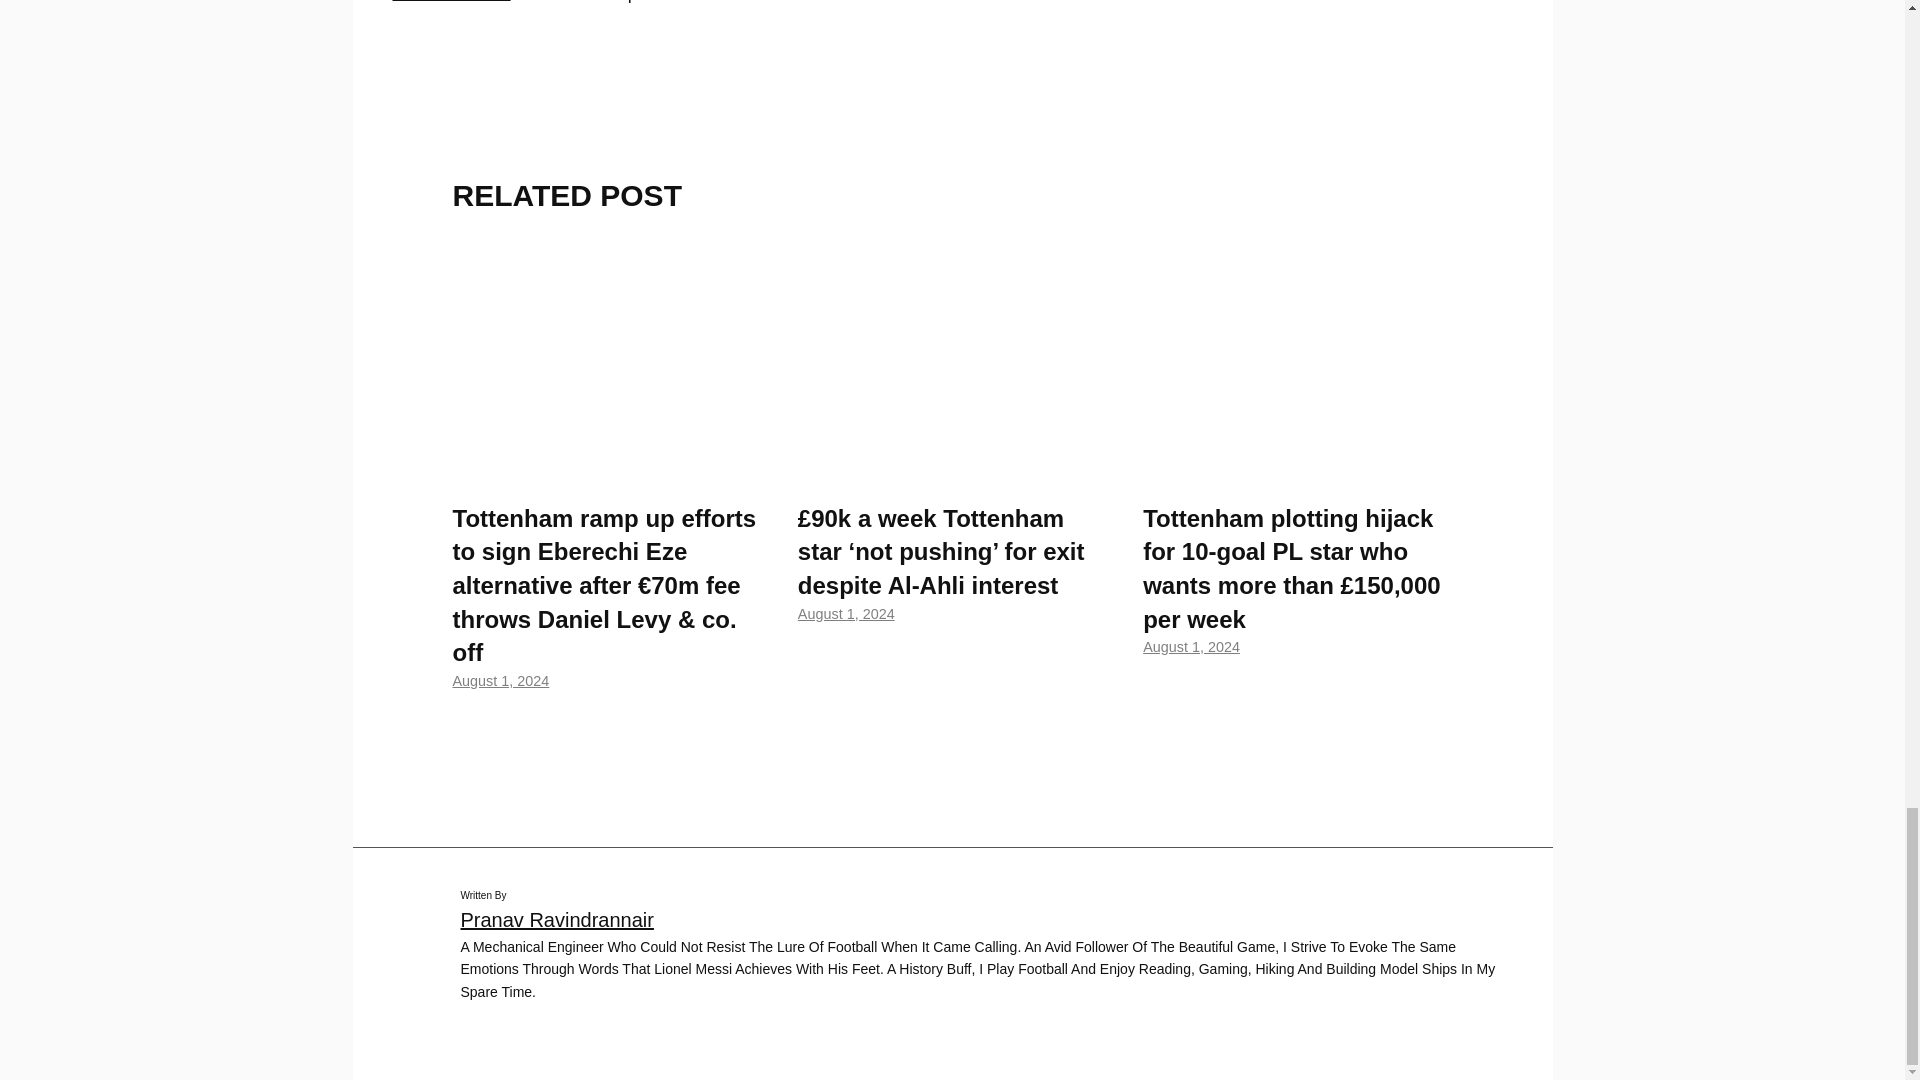 The image size is (1920, 1080). I want to click on 3:00 pm, so click(1191, 646).